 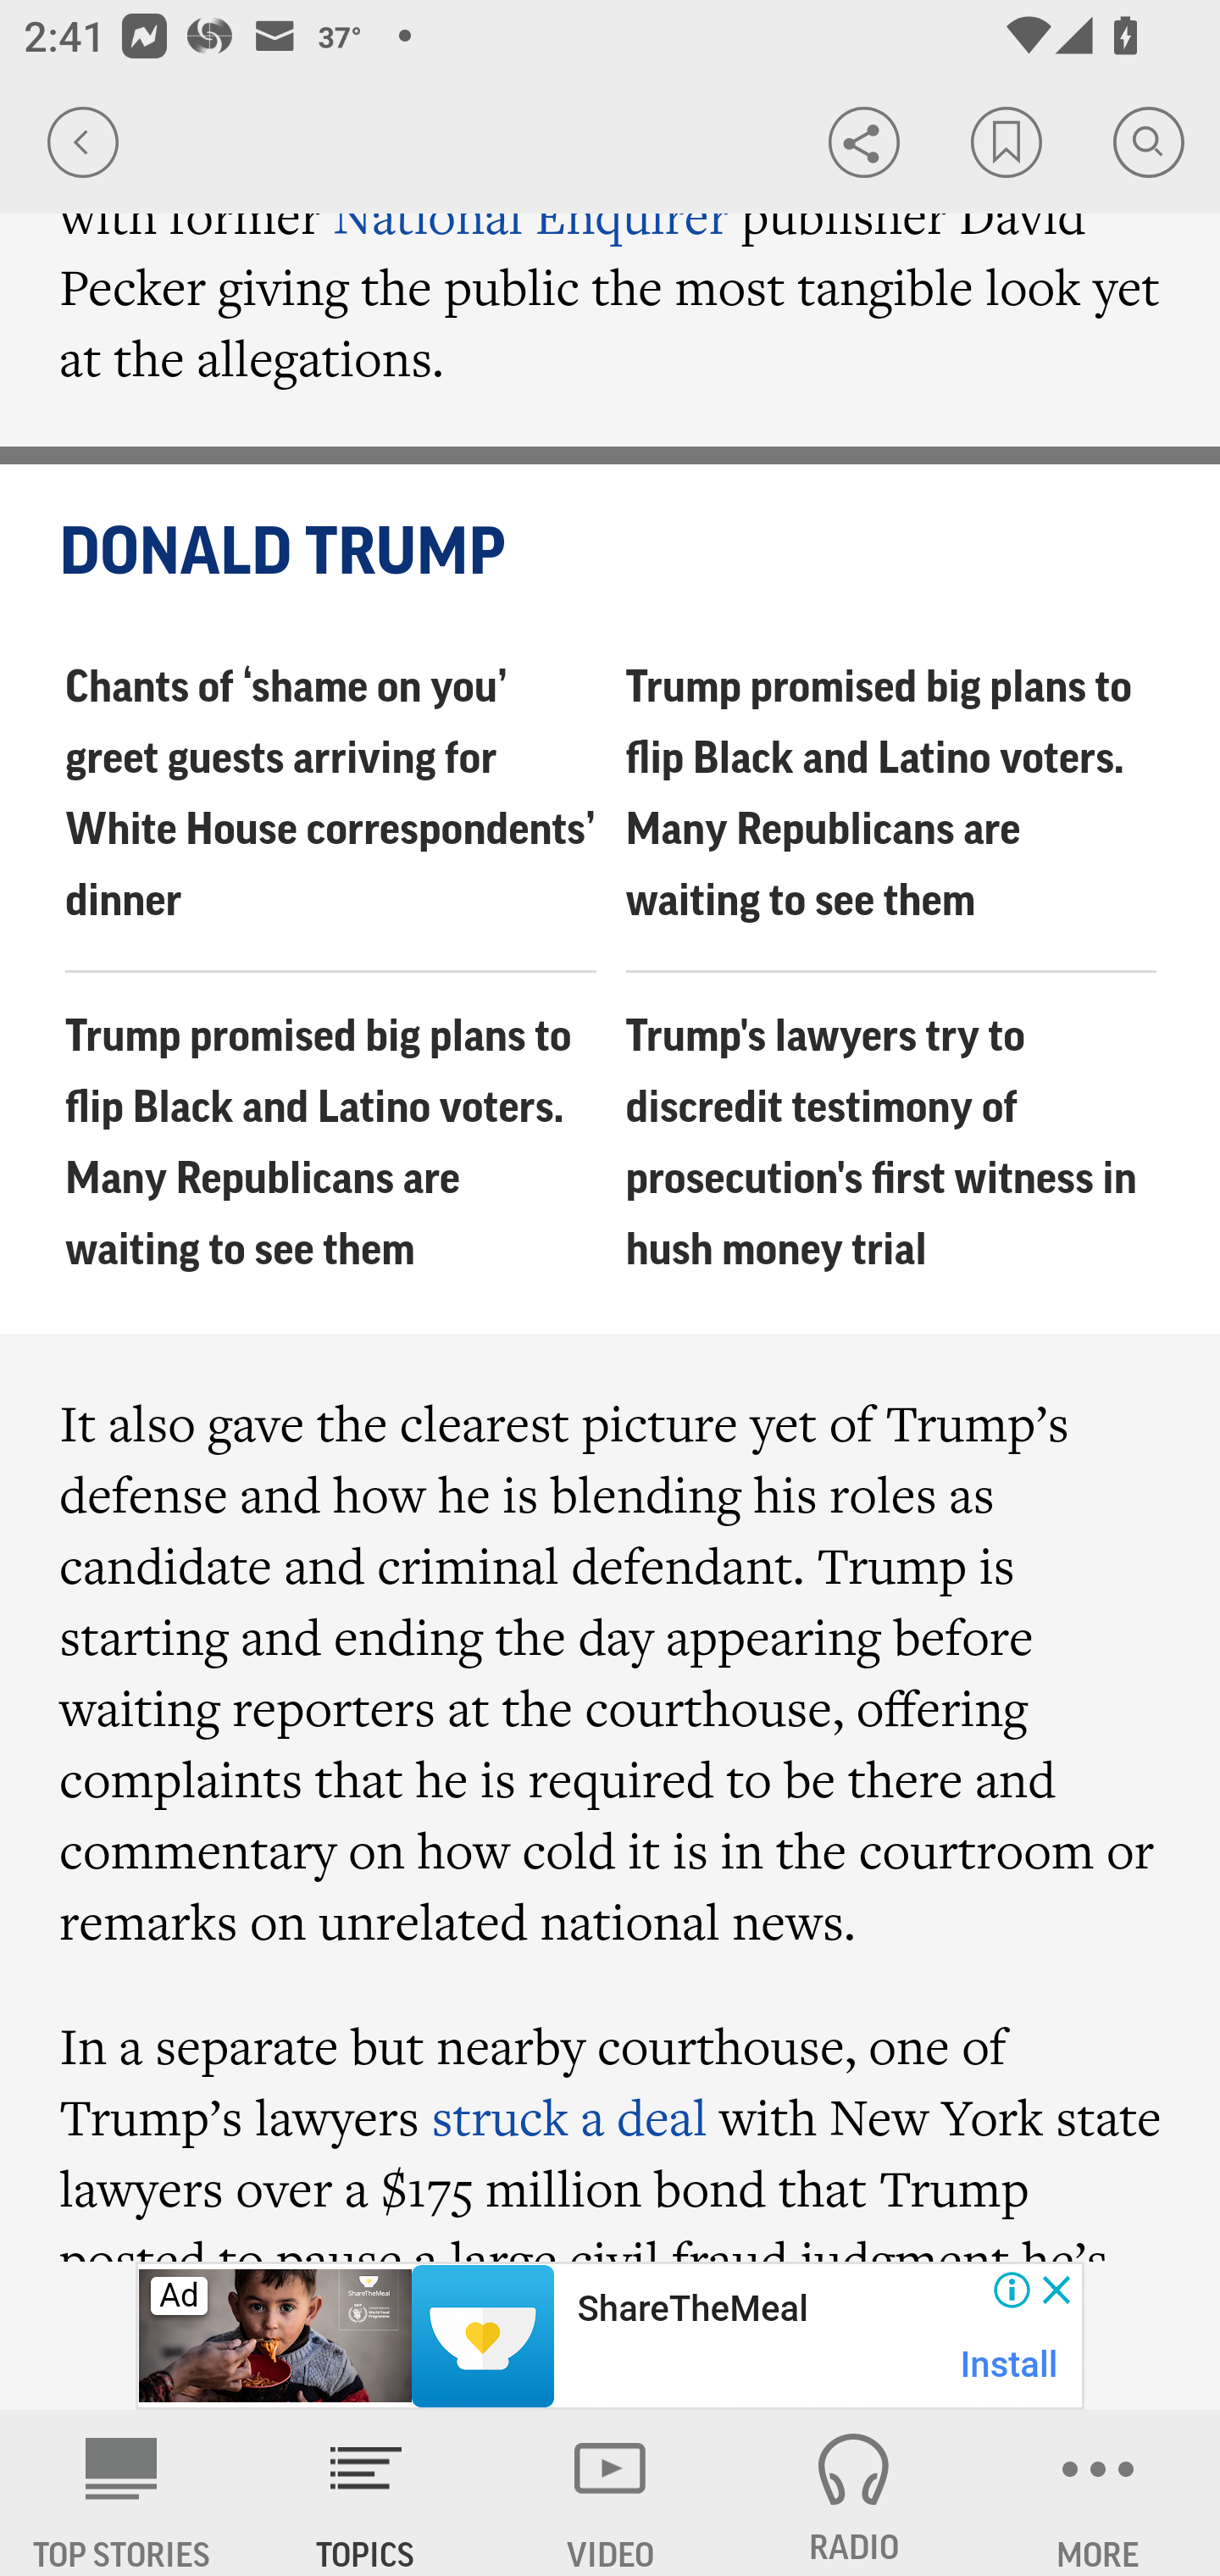 I want to click on National Enquirer, so click(x=532, y=215).